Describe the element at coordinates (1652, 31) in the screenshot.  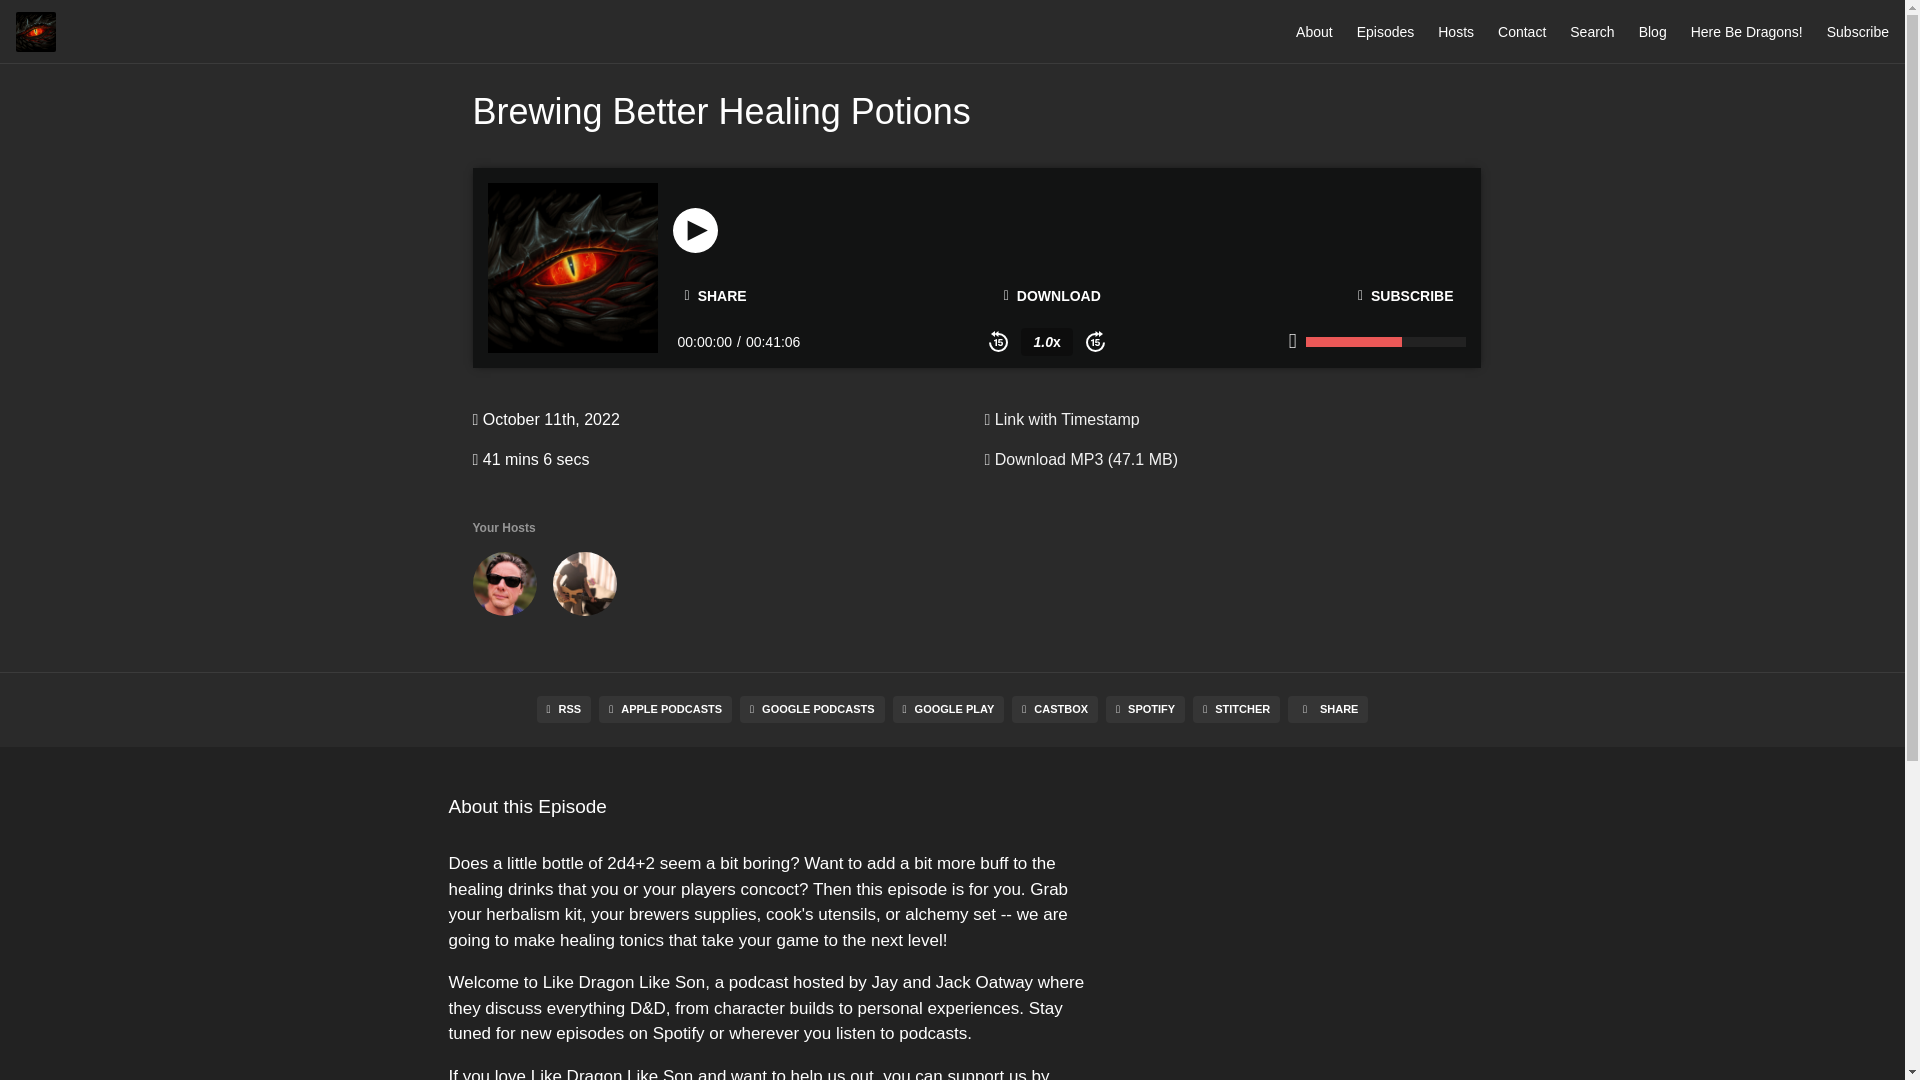
I see `Blog` at that location.